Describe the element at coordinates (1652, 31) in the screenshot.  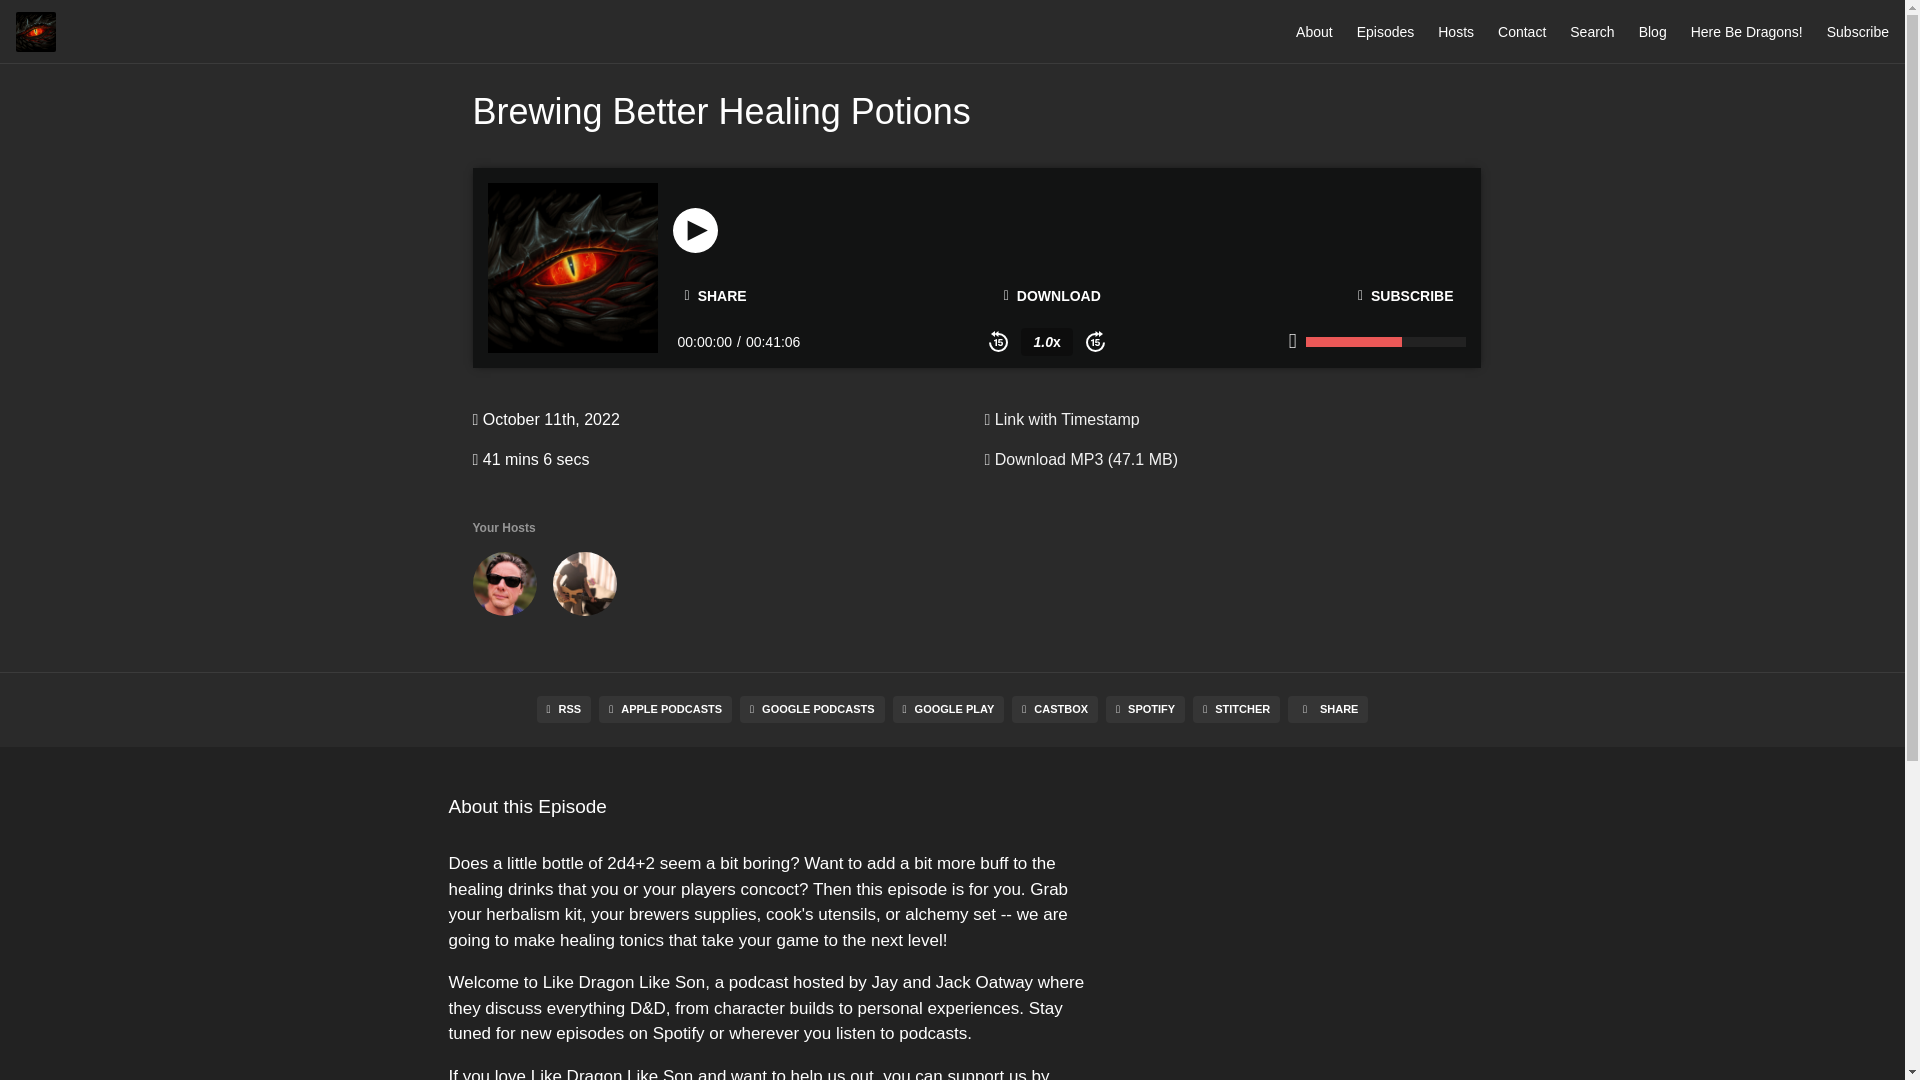
I see `Blog` at that location.